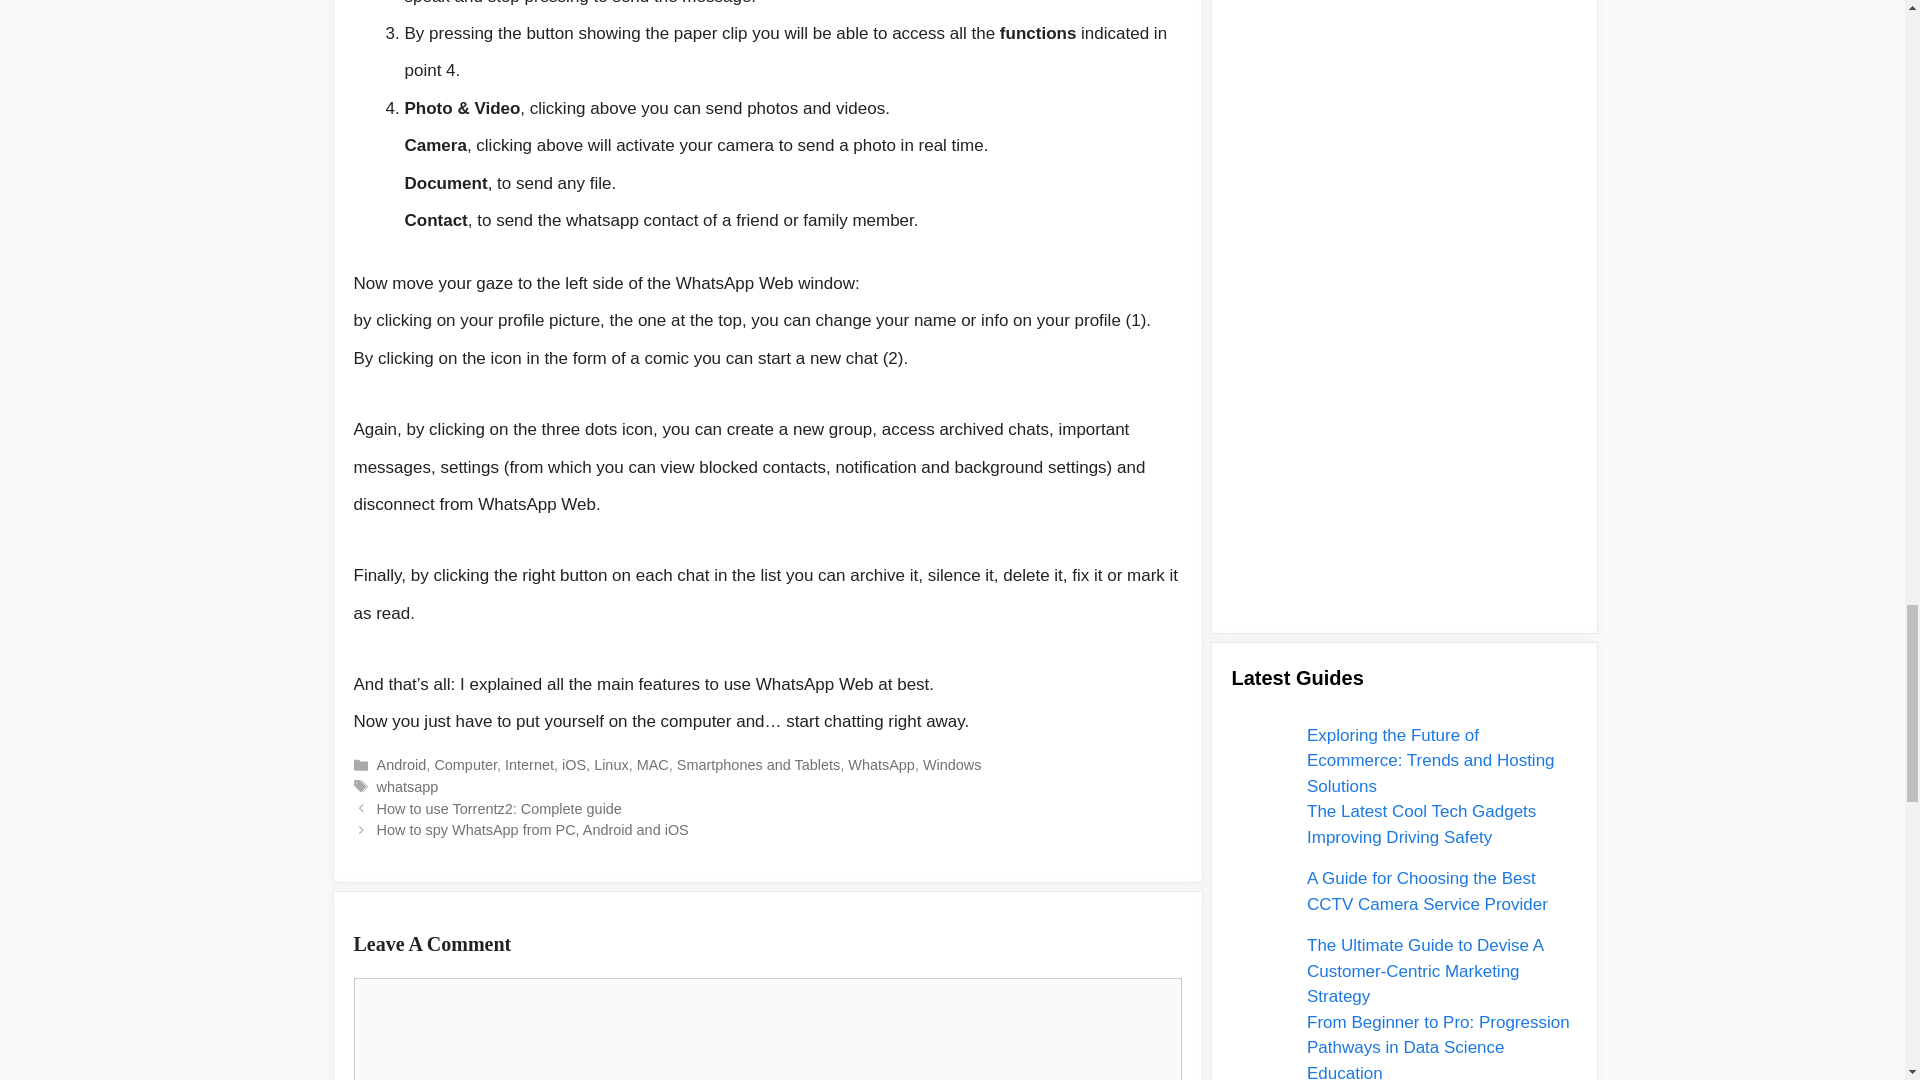 This screenshot has width=1920, height=1080. I want to click on iOS, so click(574, 765).